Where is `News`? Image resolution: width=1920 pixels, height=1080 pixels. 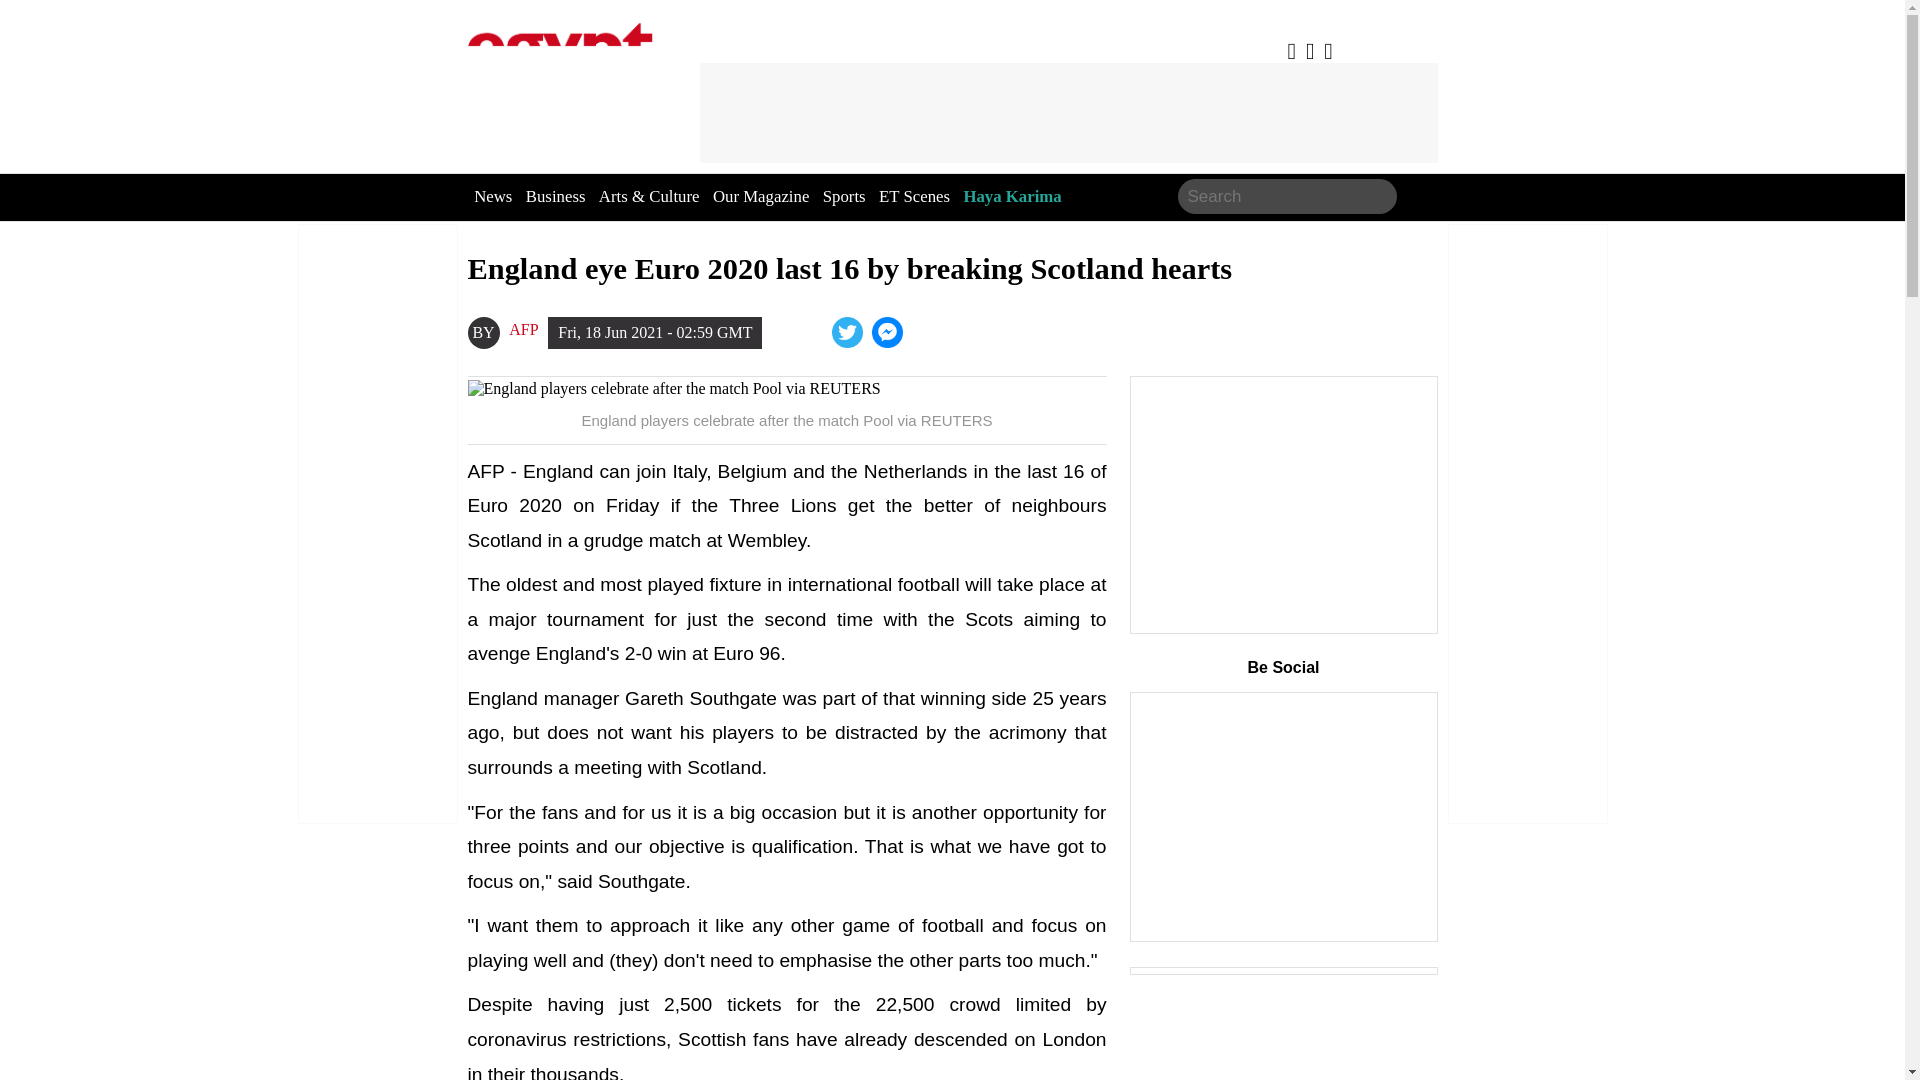
News is located at coordinates (493, 197).